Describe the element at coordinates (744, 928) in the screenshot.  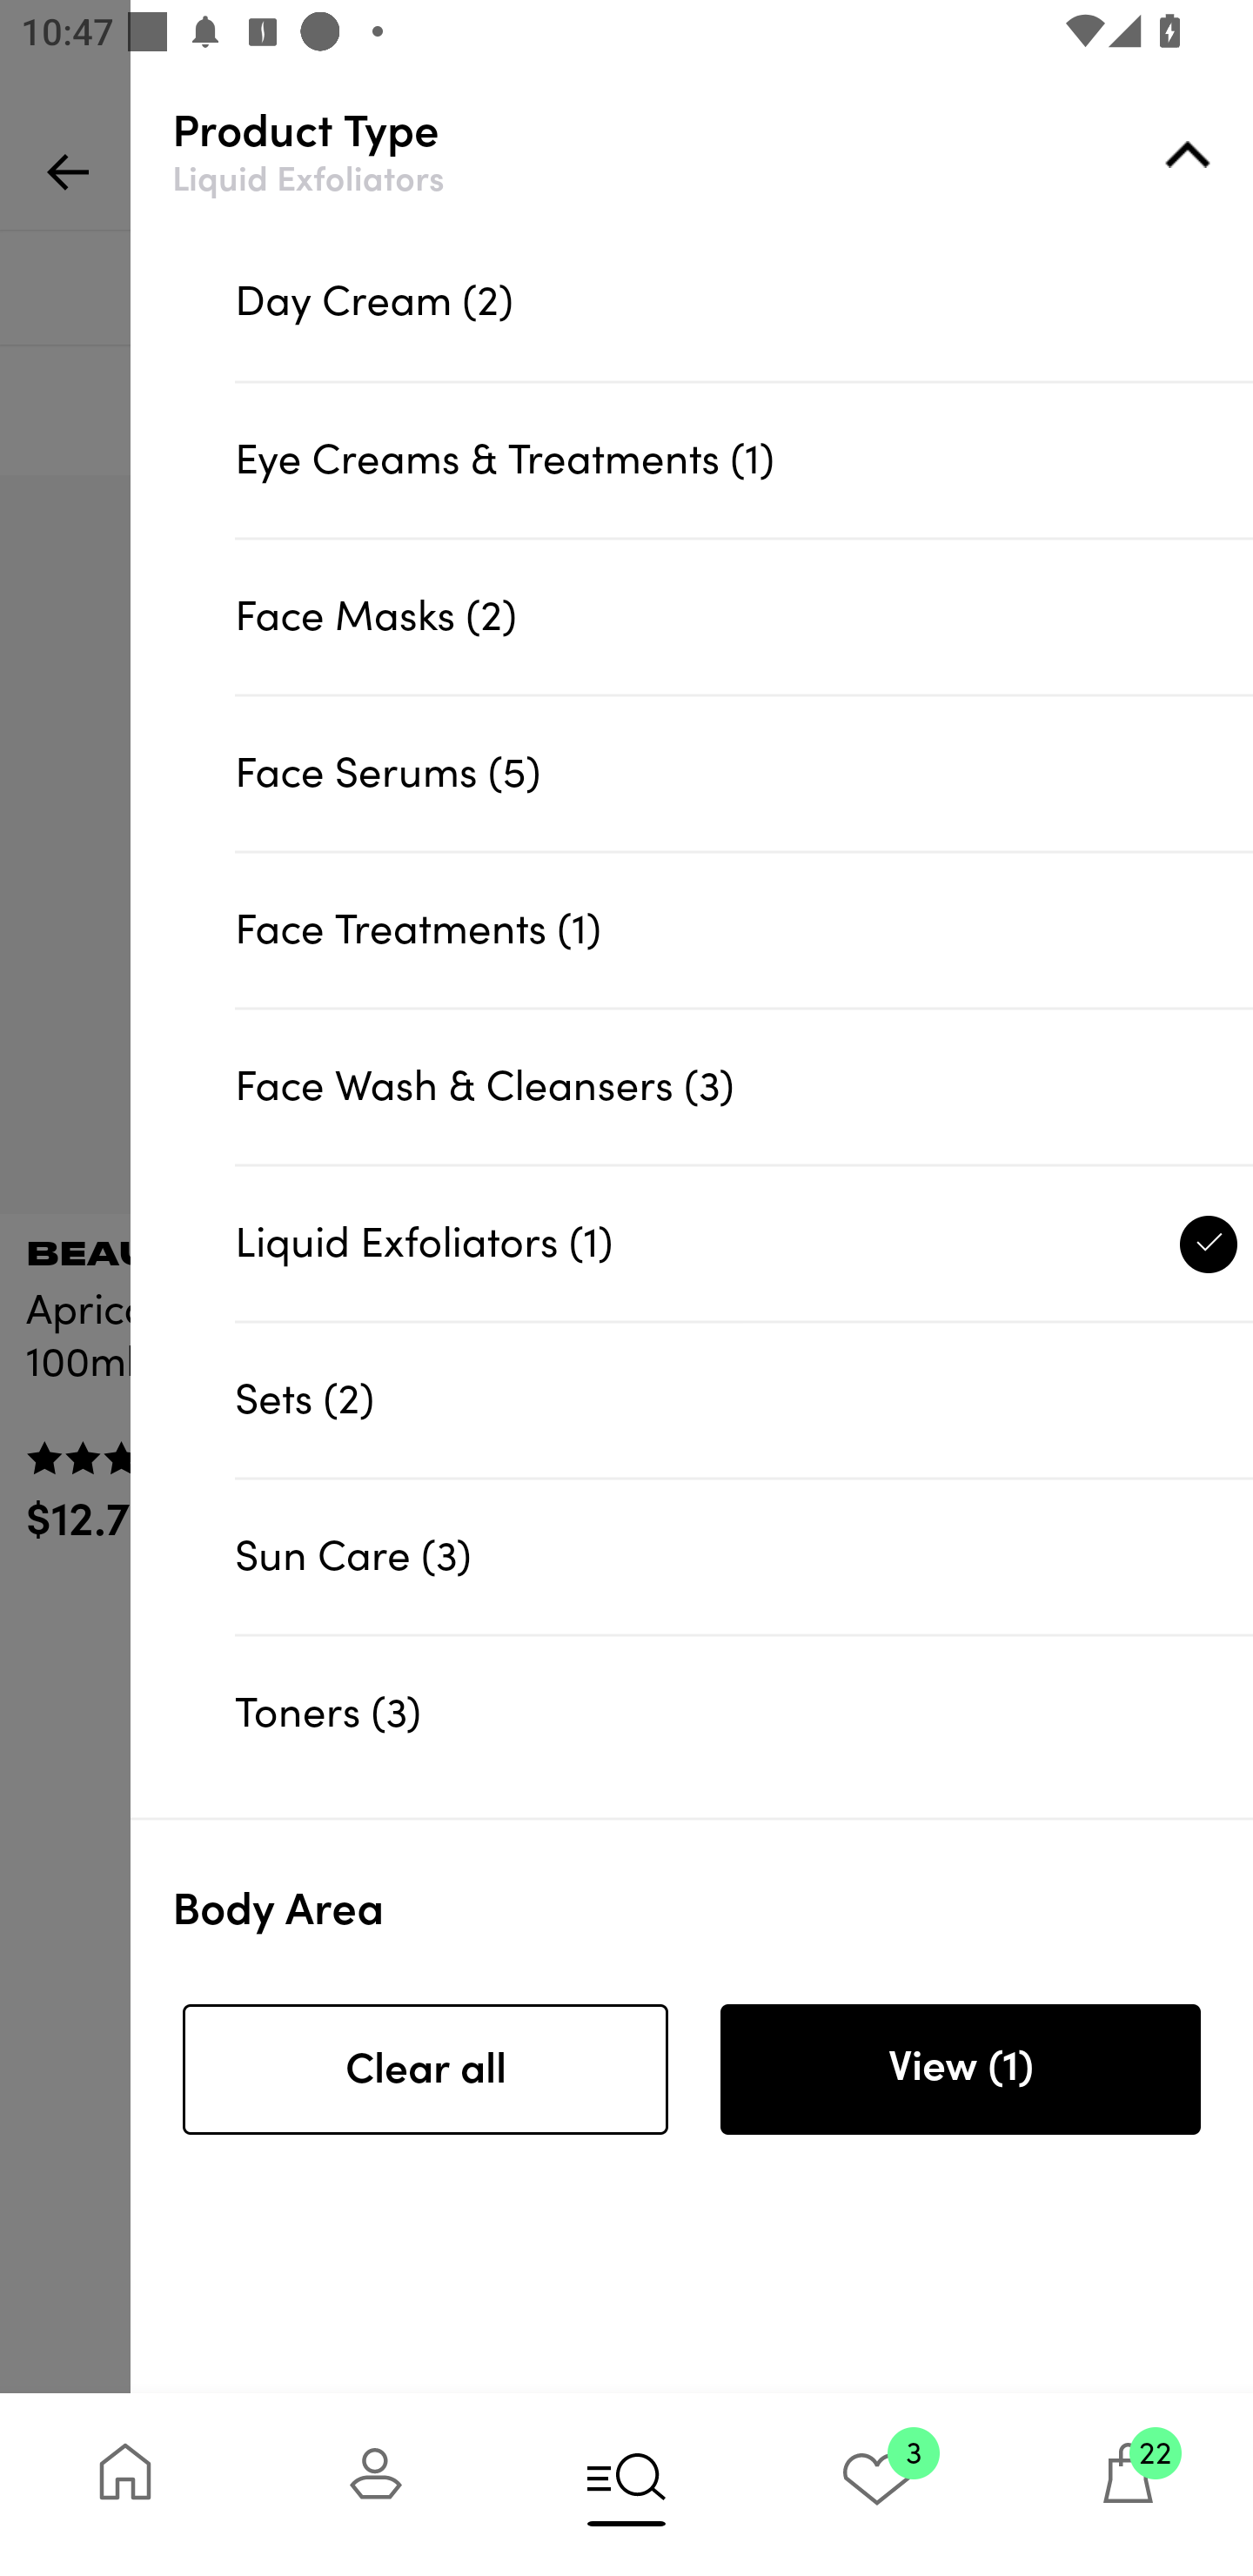
I see `Face Treatments (1)` at that location.